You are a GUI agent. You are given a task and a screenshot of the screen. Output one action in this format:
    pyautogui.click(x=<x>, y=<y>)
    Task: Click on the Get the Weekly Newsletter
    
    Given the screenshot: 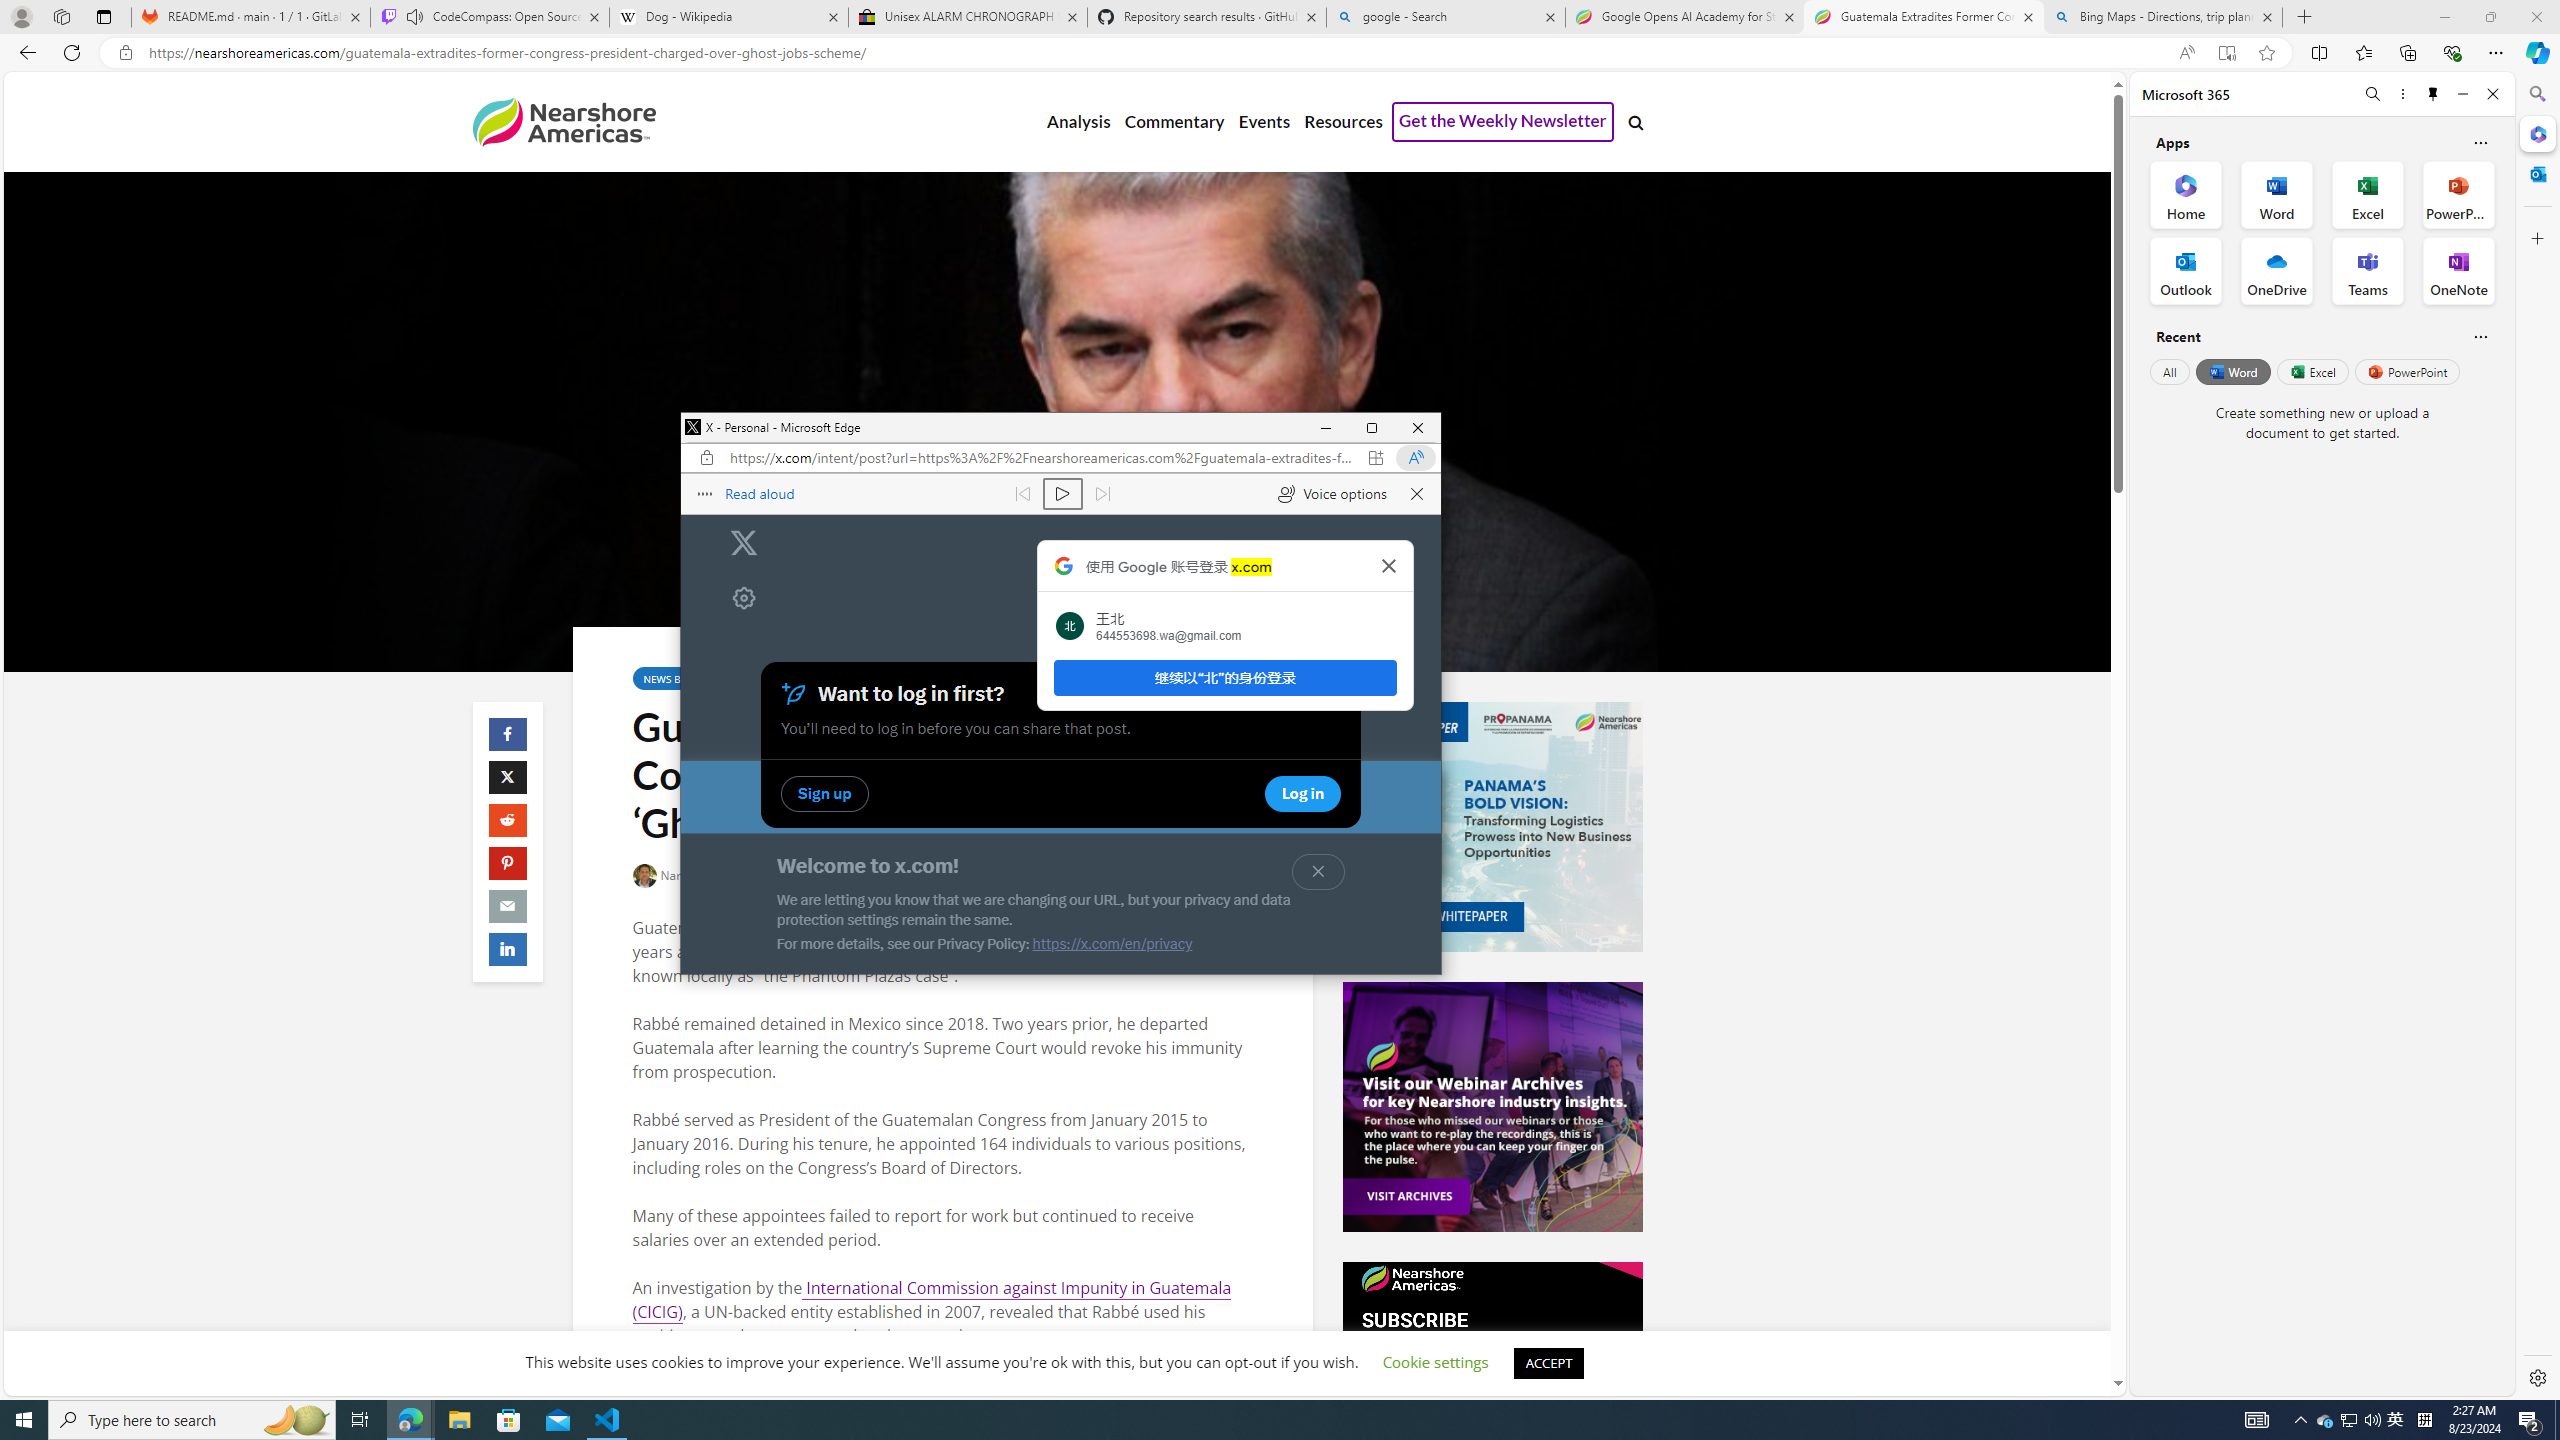 What is the action you would take?
    pyautogui.click(x=1502, y=122)
    